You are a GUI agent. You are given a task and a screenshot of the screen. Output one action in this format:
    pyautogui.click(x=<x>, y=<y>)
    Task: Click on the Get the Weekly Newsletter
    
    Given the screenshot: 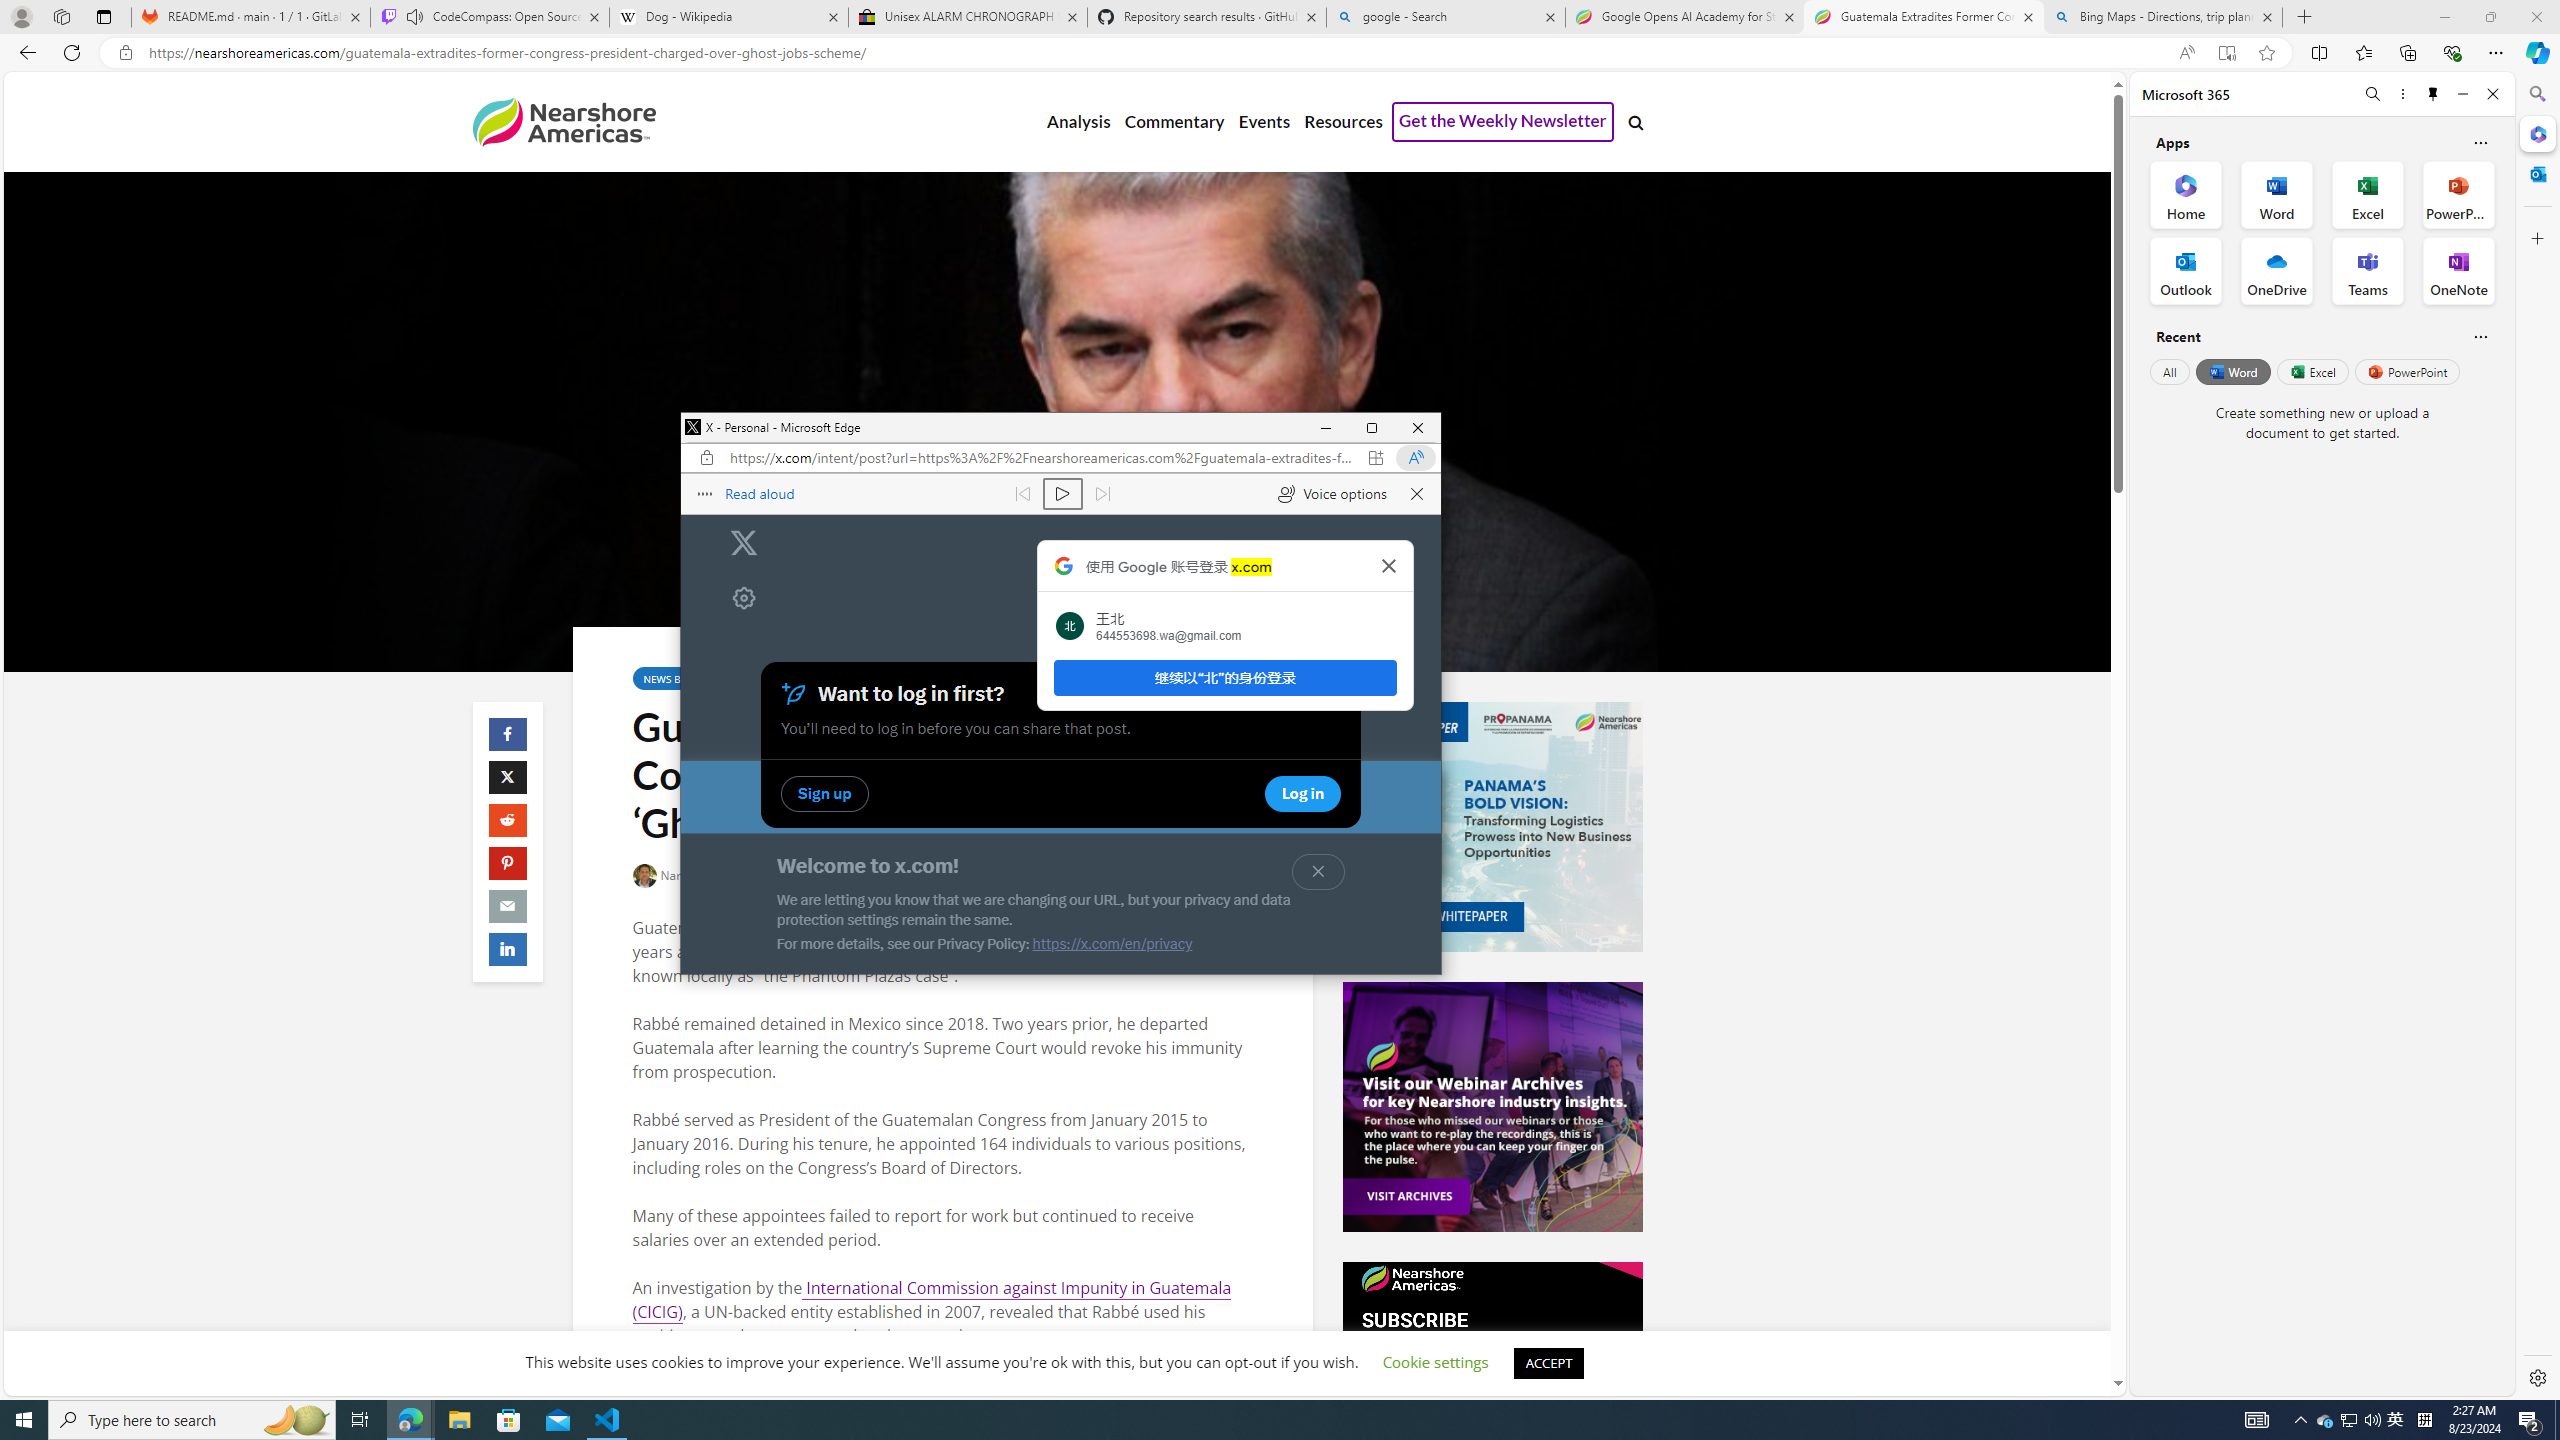 What is the action you would take?
    pyautogui.click(x=1502, y=122)
    